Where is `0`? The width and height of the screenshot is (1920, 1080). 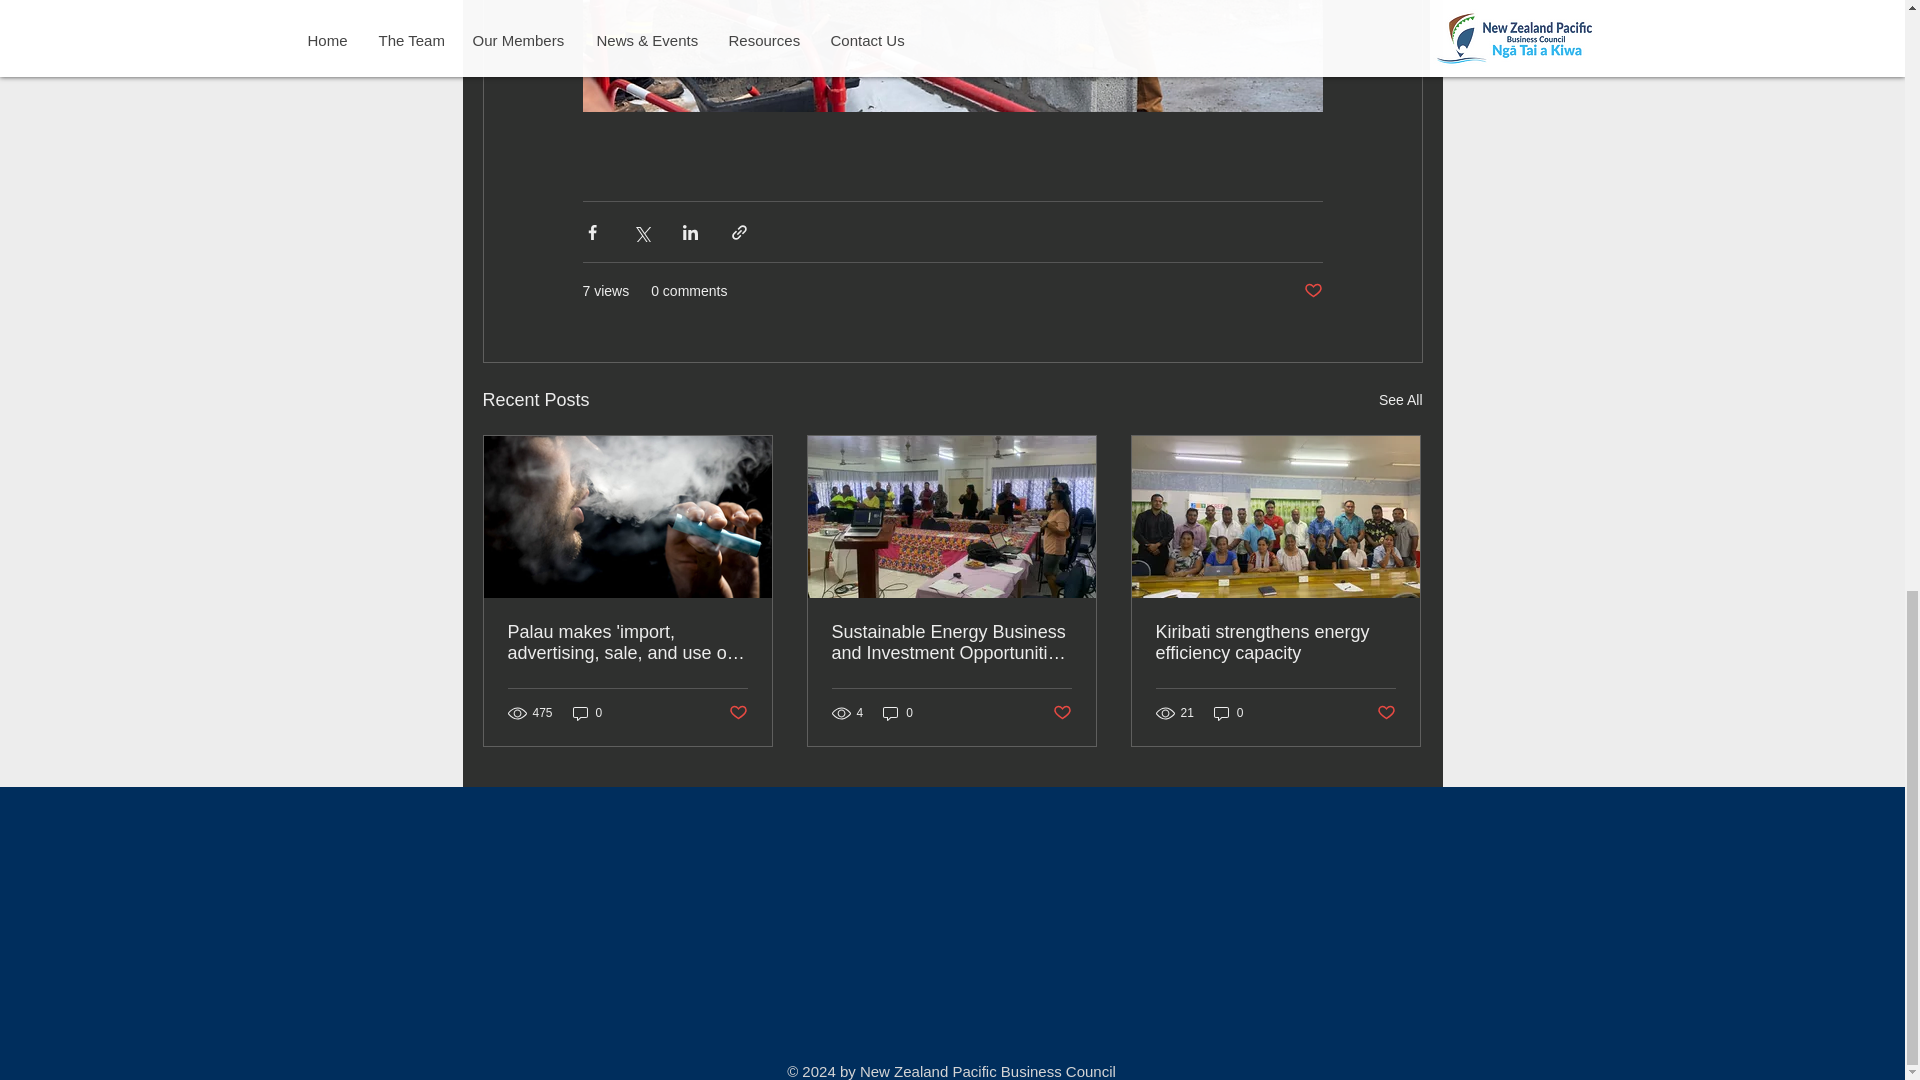
0 is located at coordinates (587, 713).